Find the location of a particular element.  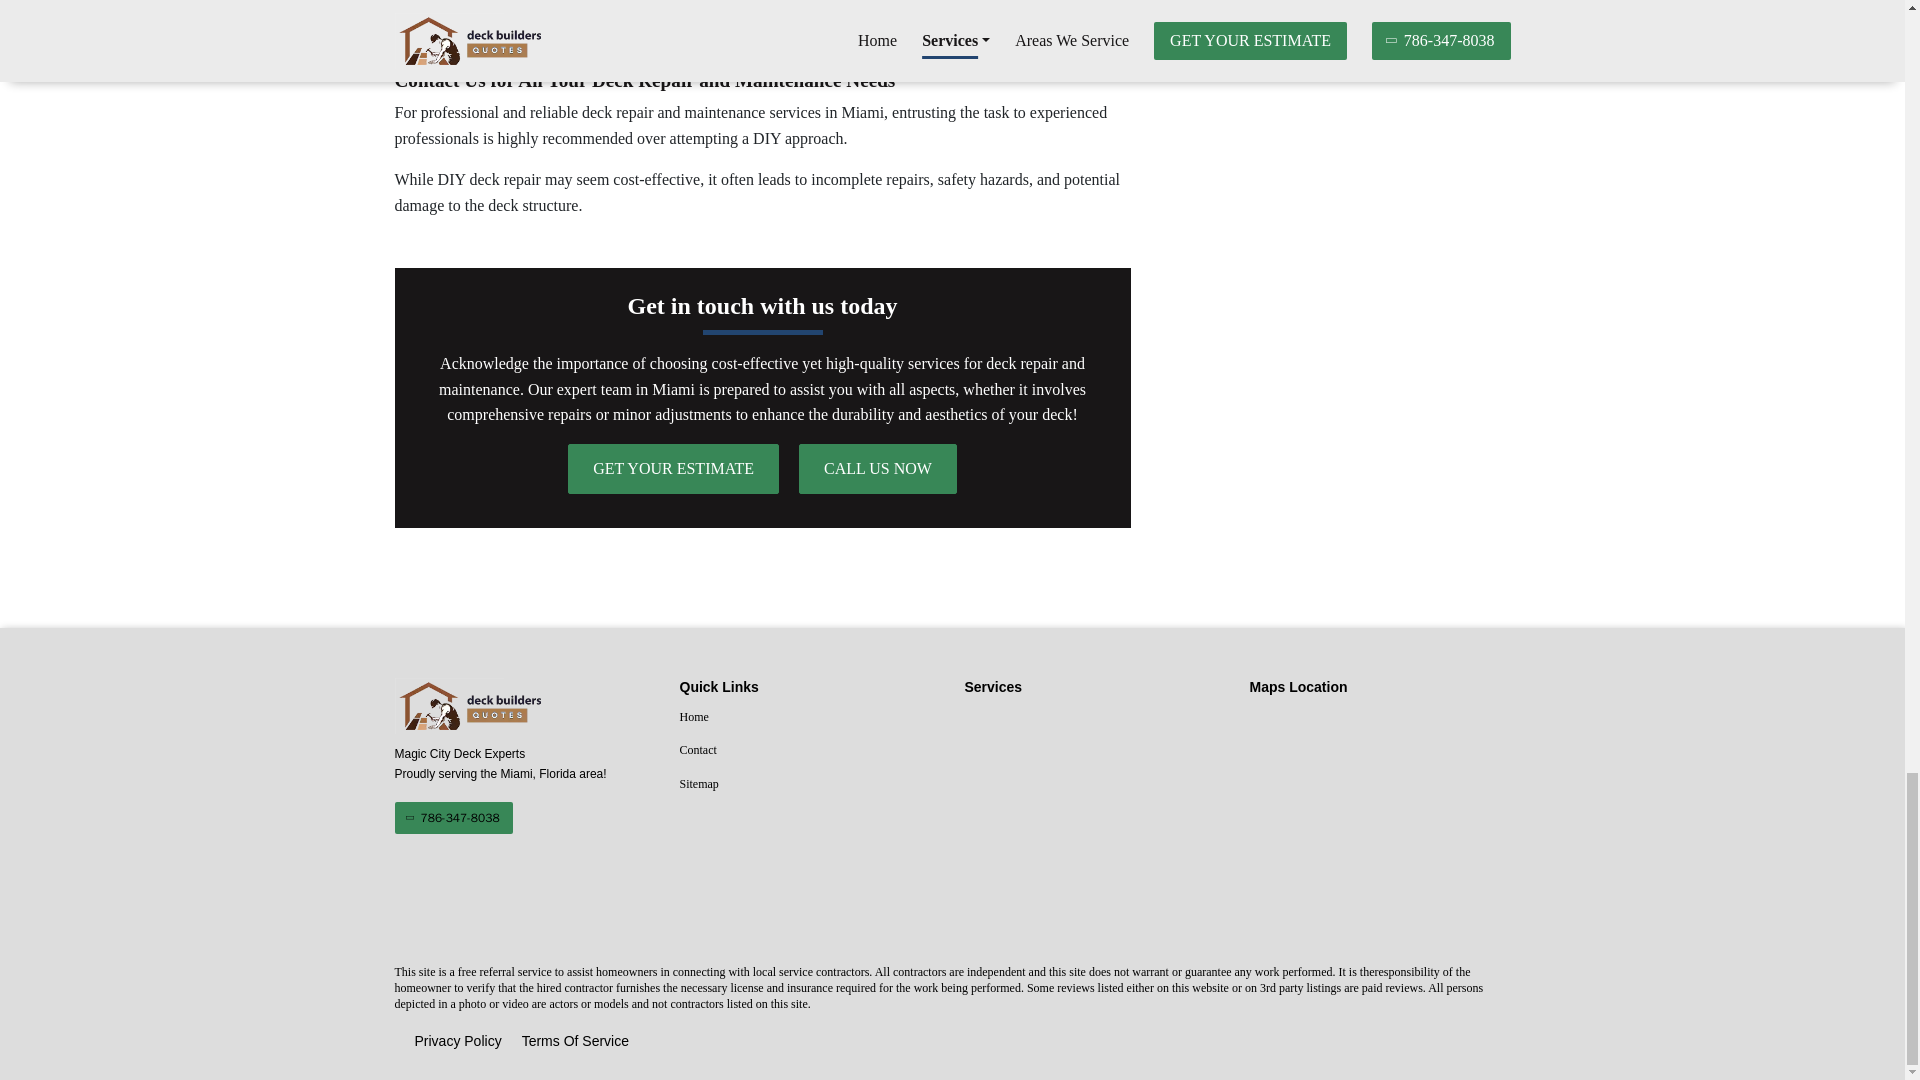

Privacy Policy is located at coordinates (458, 1042).